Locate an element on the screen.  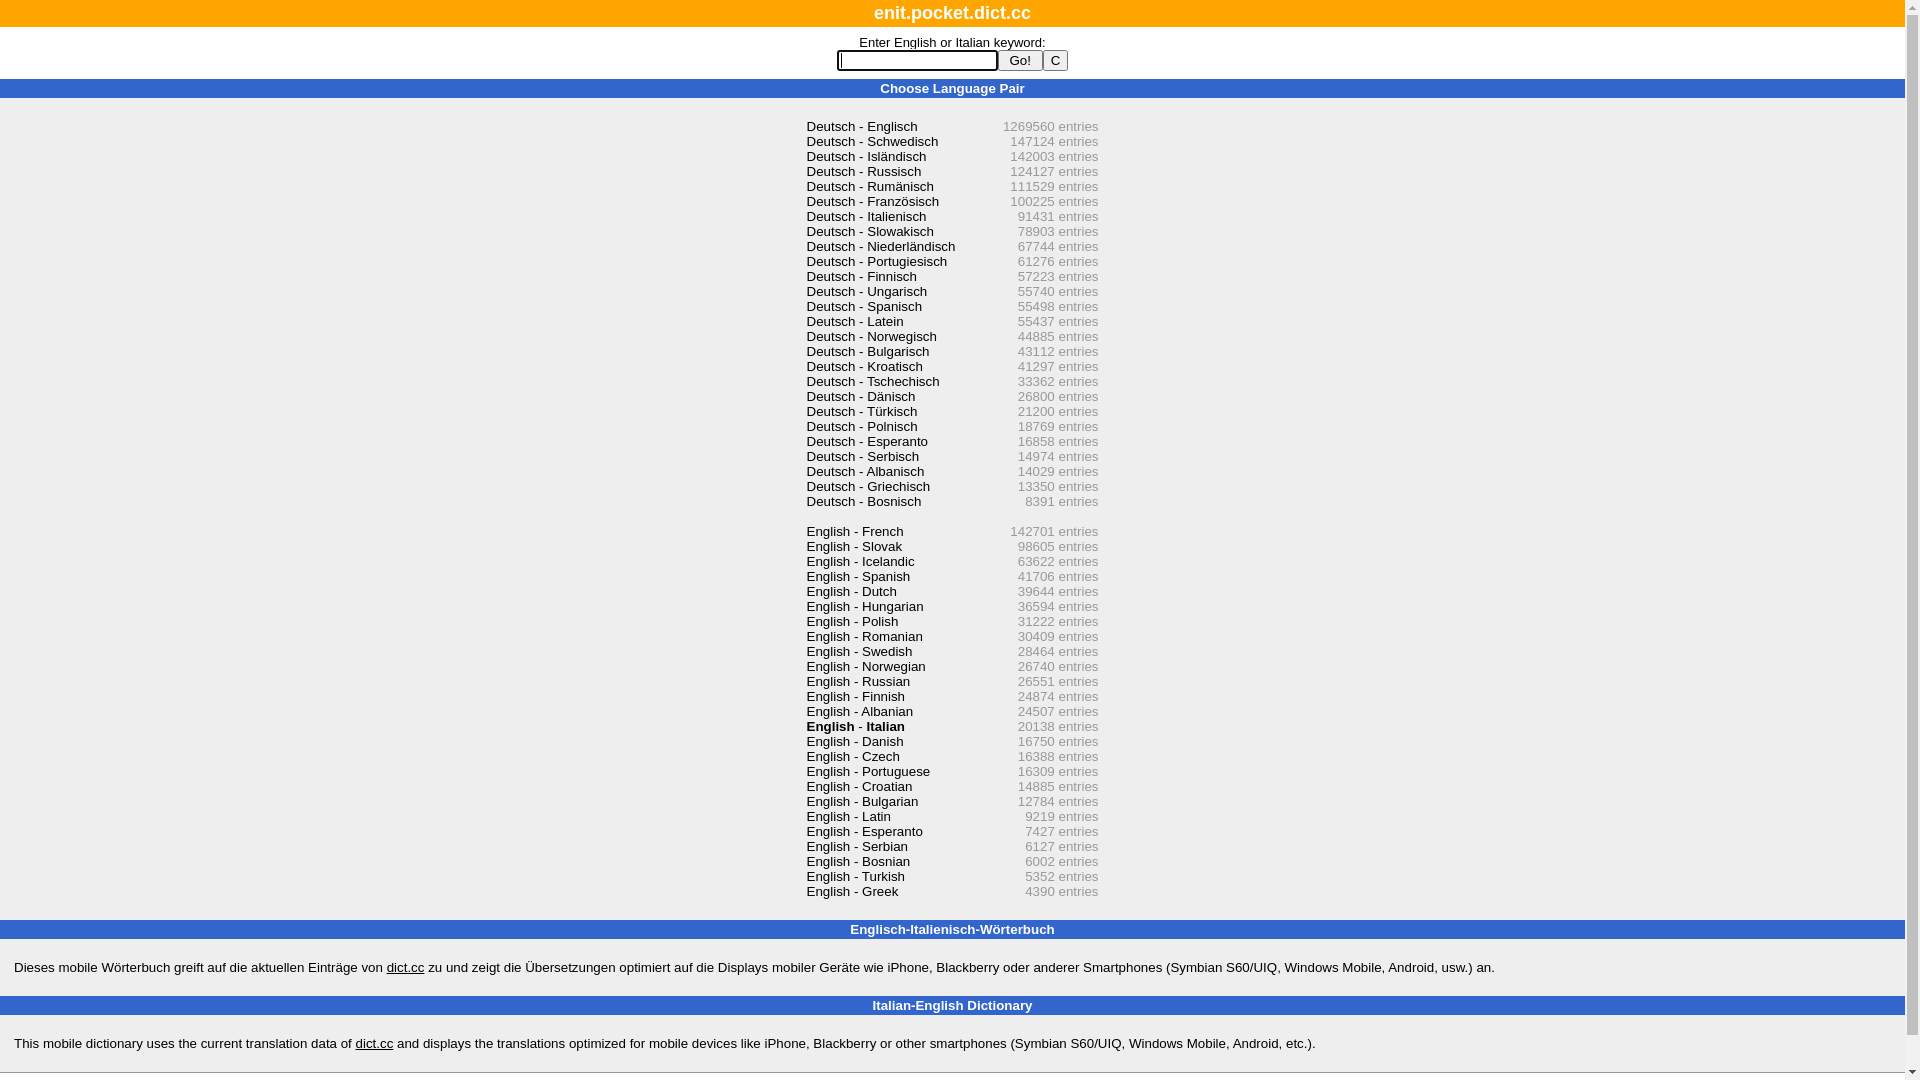
English - Croatian is located at coordinates (859, 786).